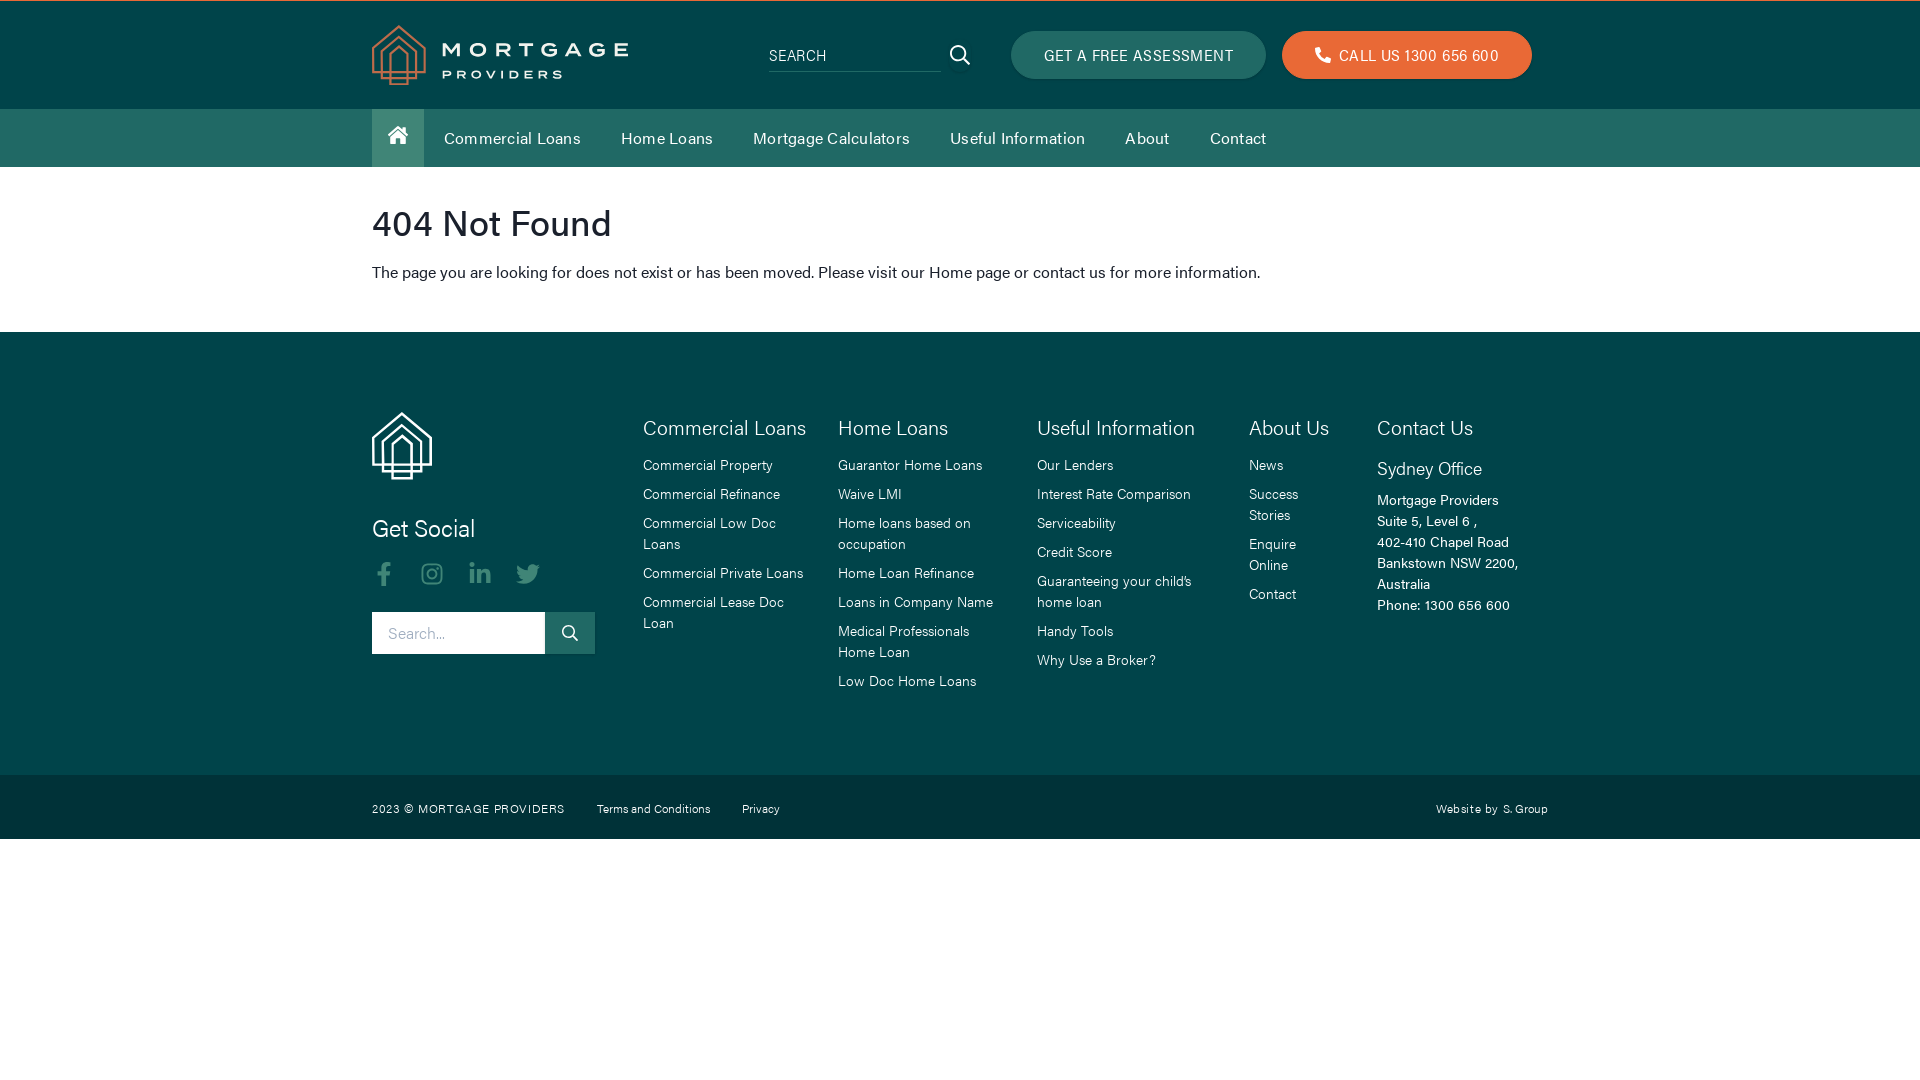 This screenshot has height=1080, width=1920. I want to click on Commercial Low Doc Loans, so click(724, 533).